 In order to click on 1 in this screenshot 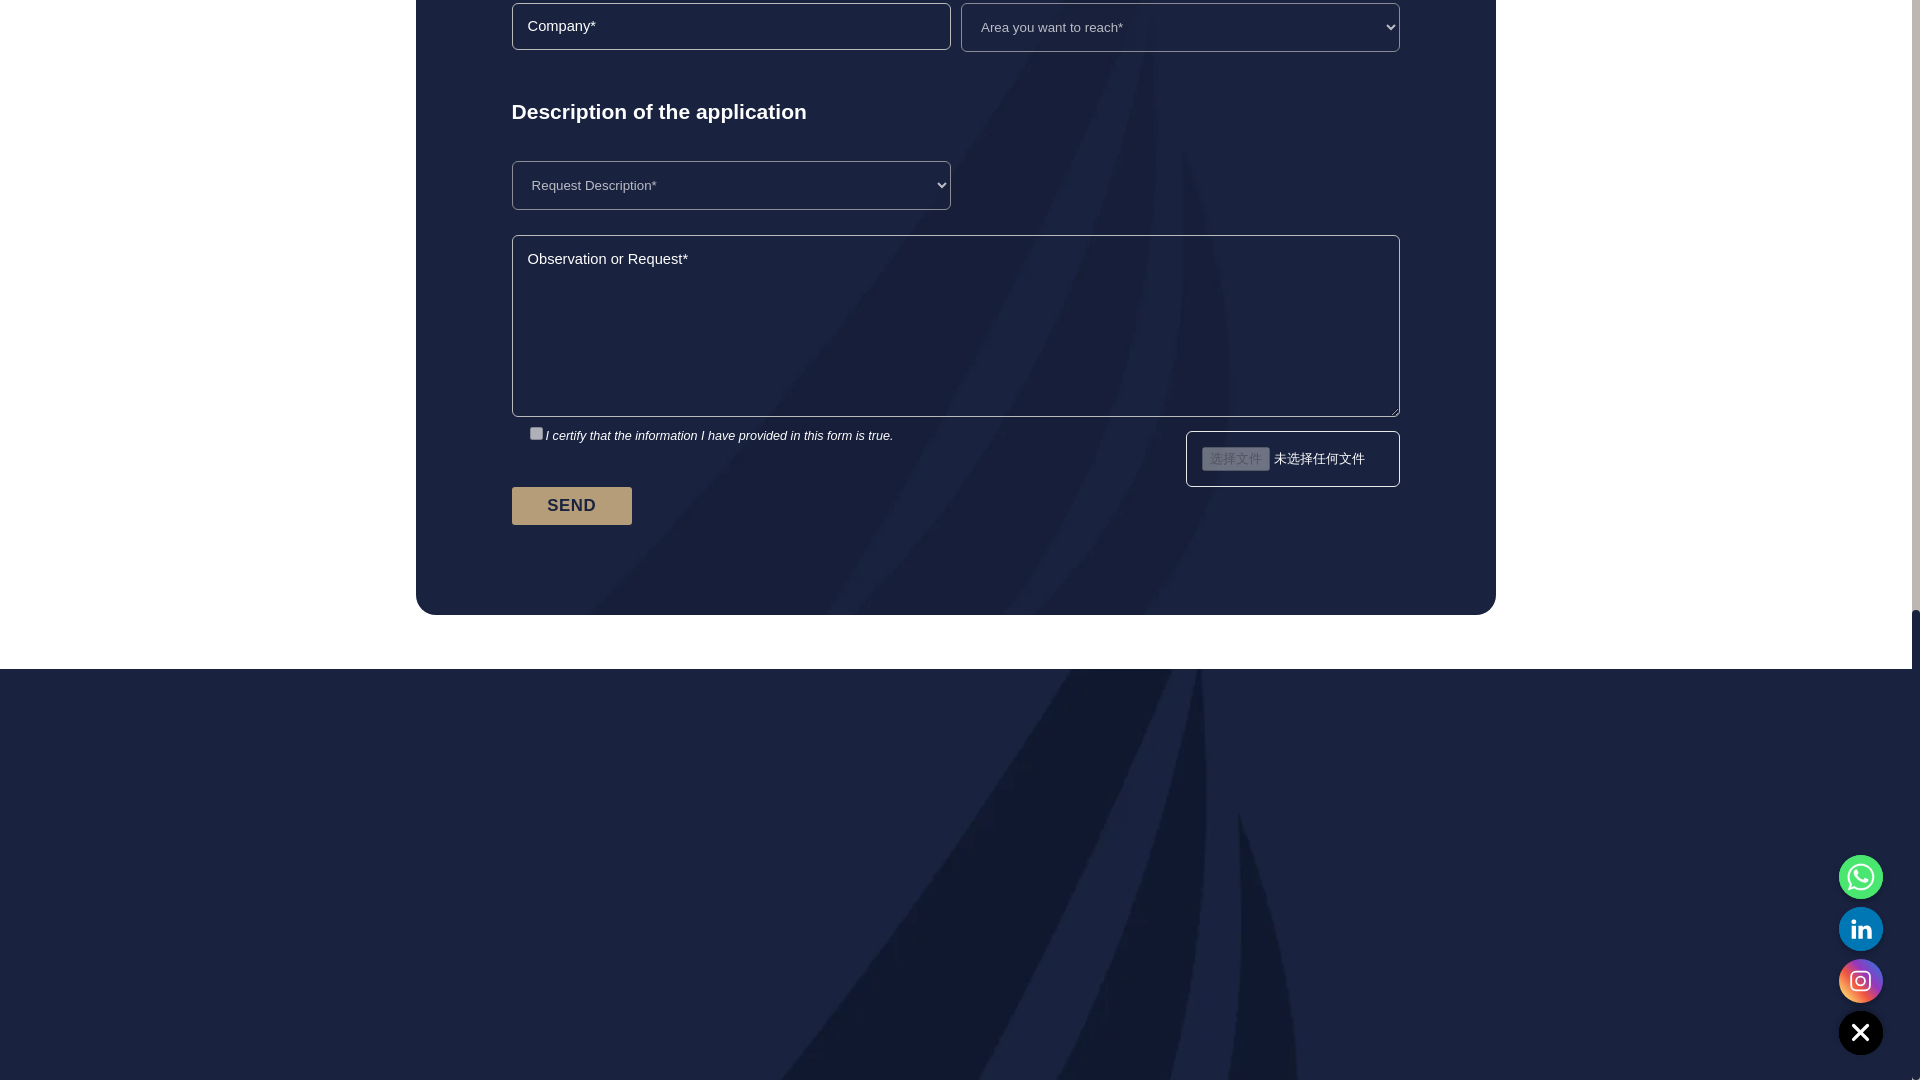, I will do `click(536, 432)`.